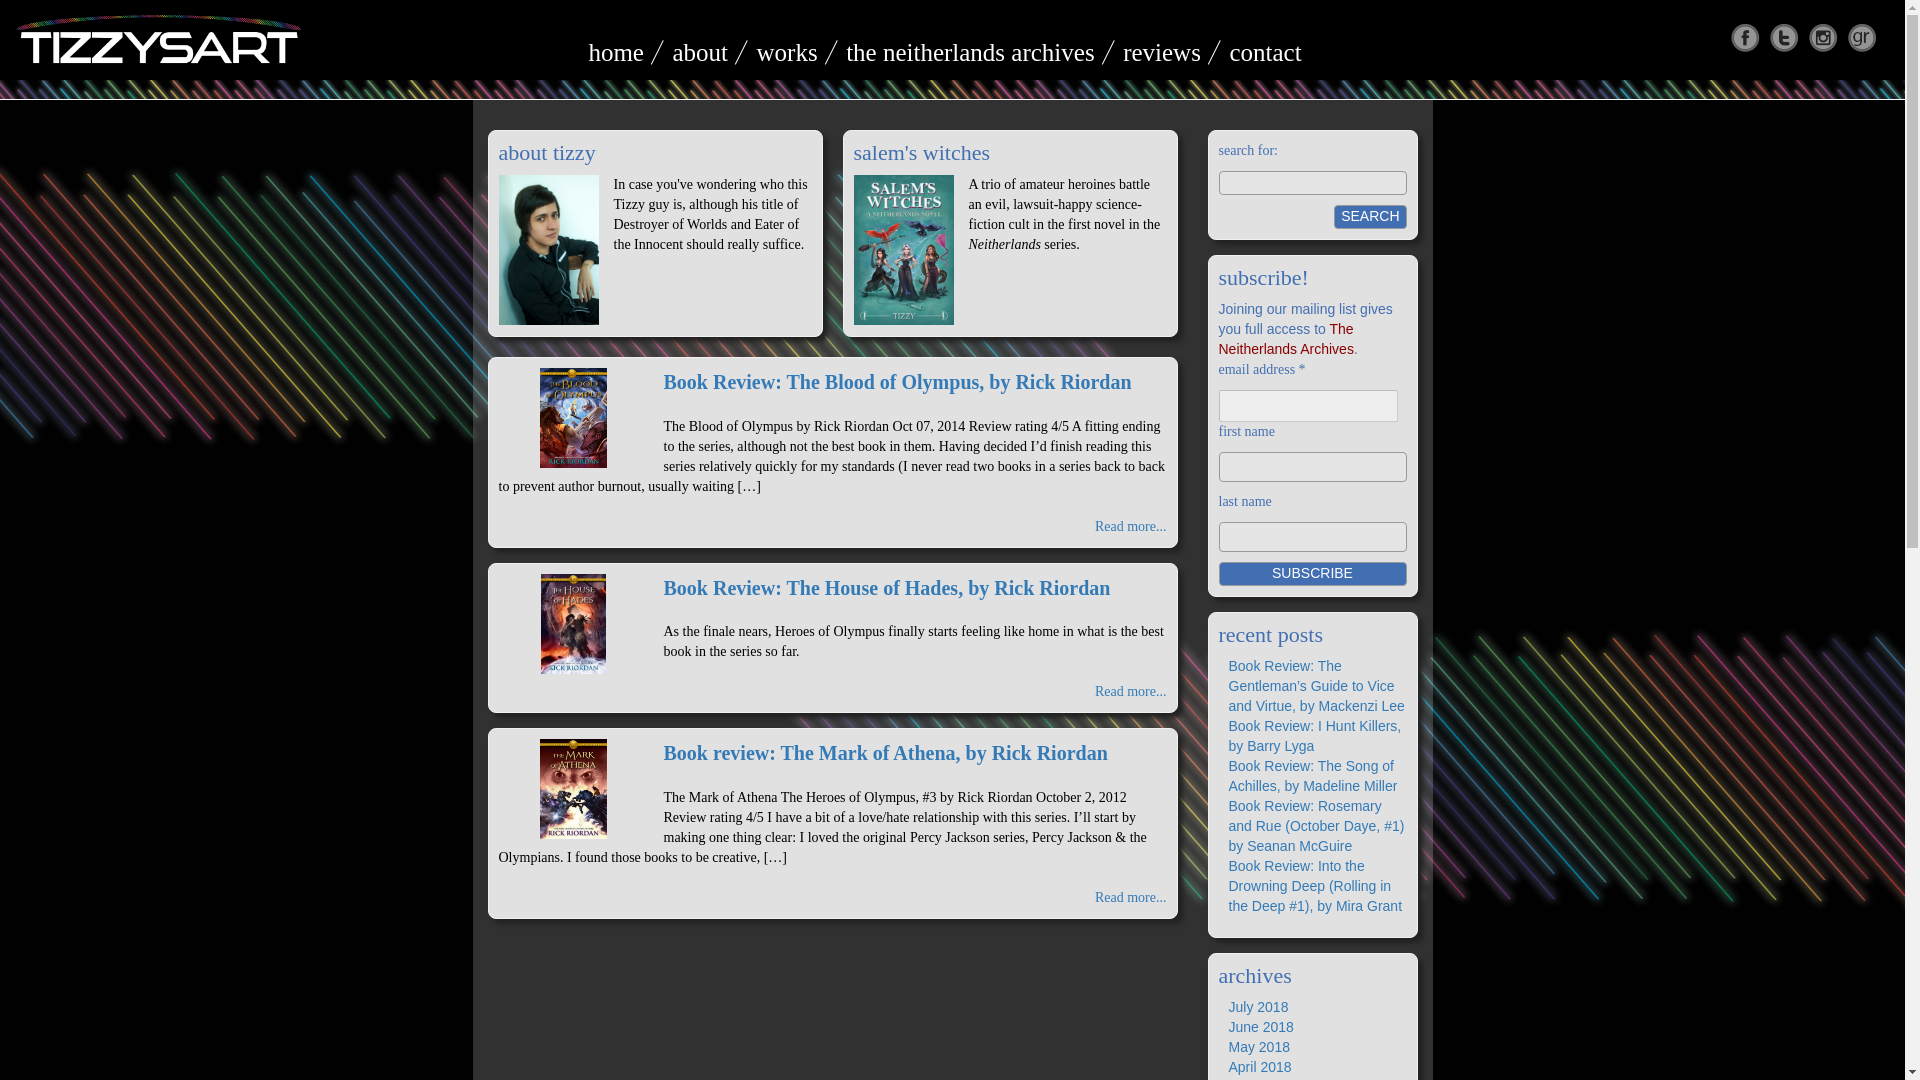 The width and height of the screenshot is (1920, 1080). I want to click on Subscribe, so click(1311, 574).